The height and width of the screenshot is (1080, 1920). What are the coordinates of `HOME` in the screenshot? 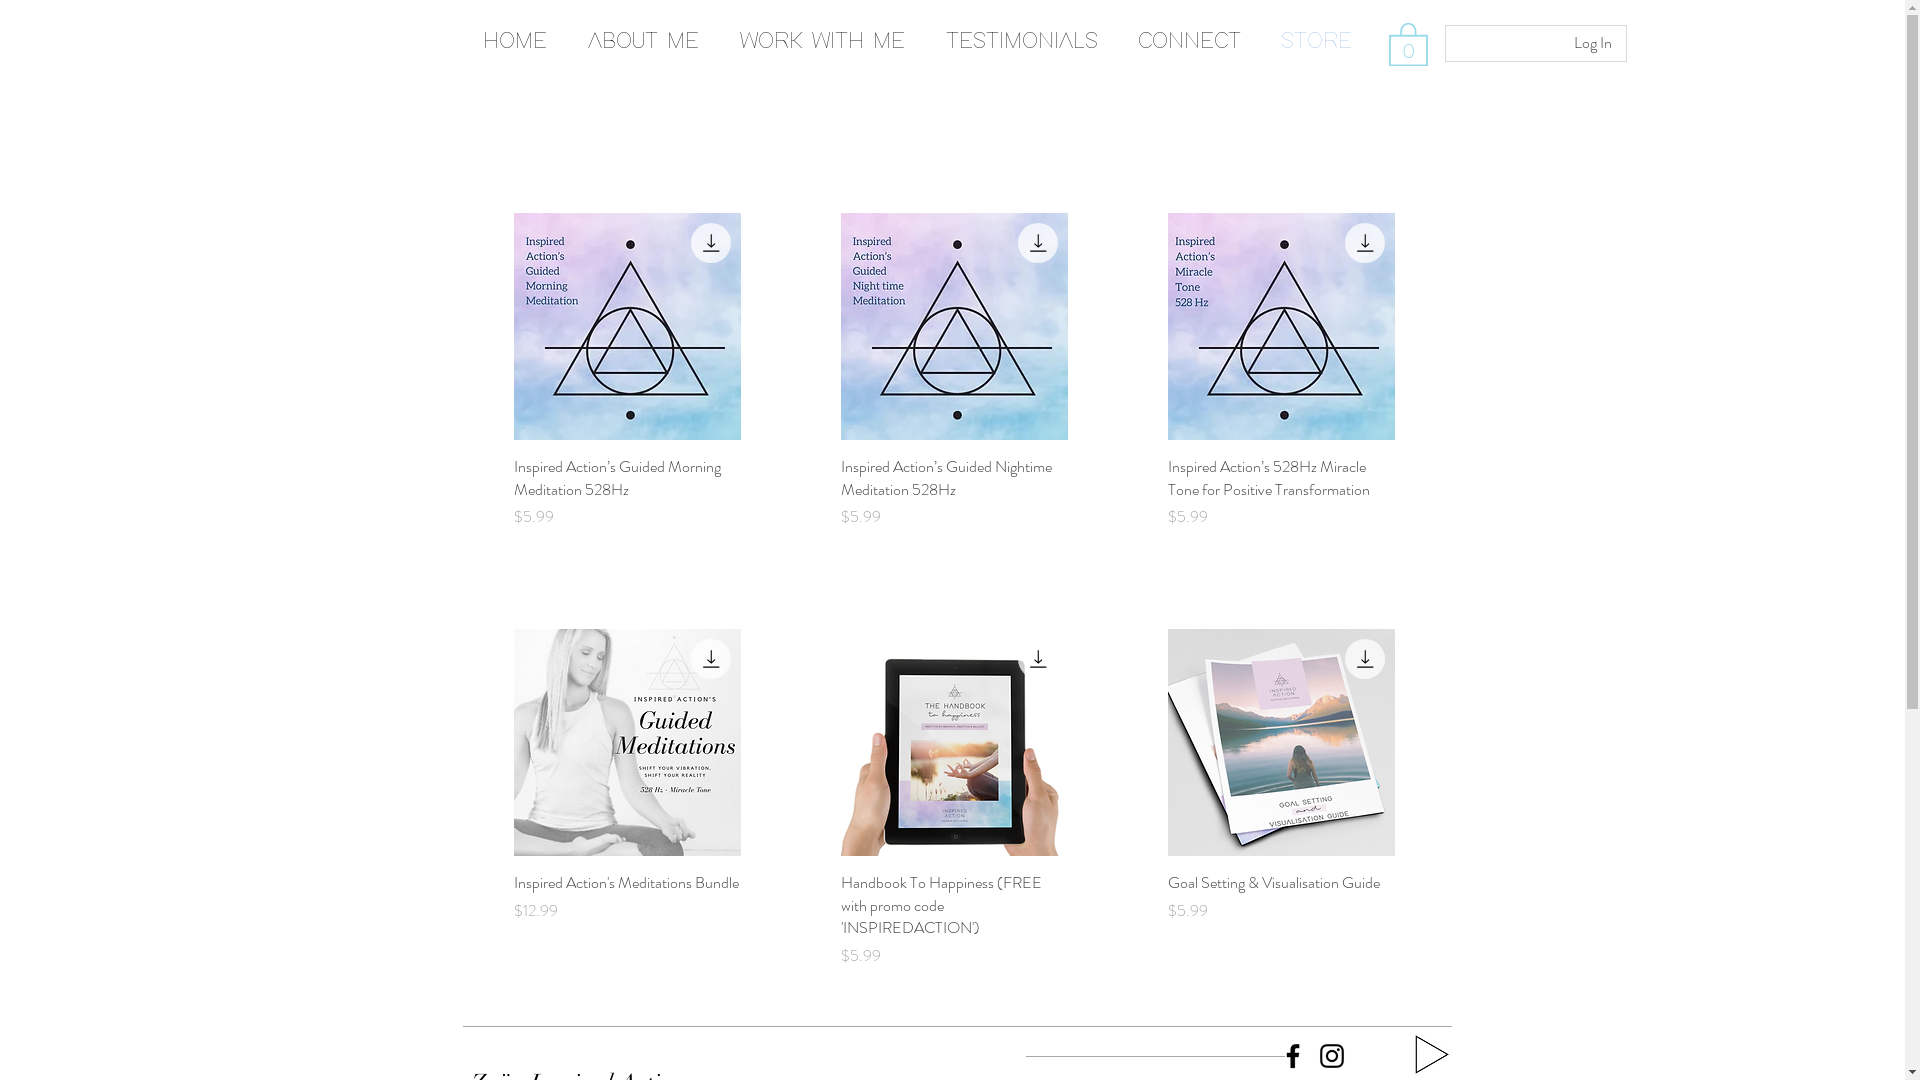 It's located at (514, 42).